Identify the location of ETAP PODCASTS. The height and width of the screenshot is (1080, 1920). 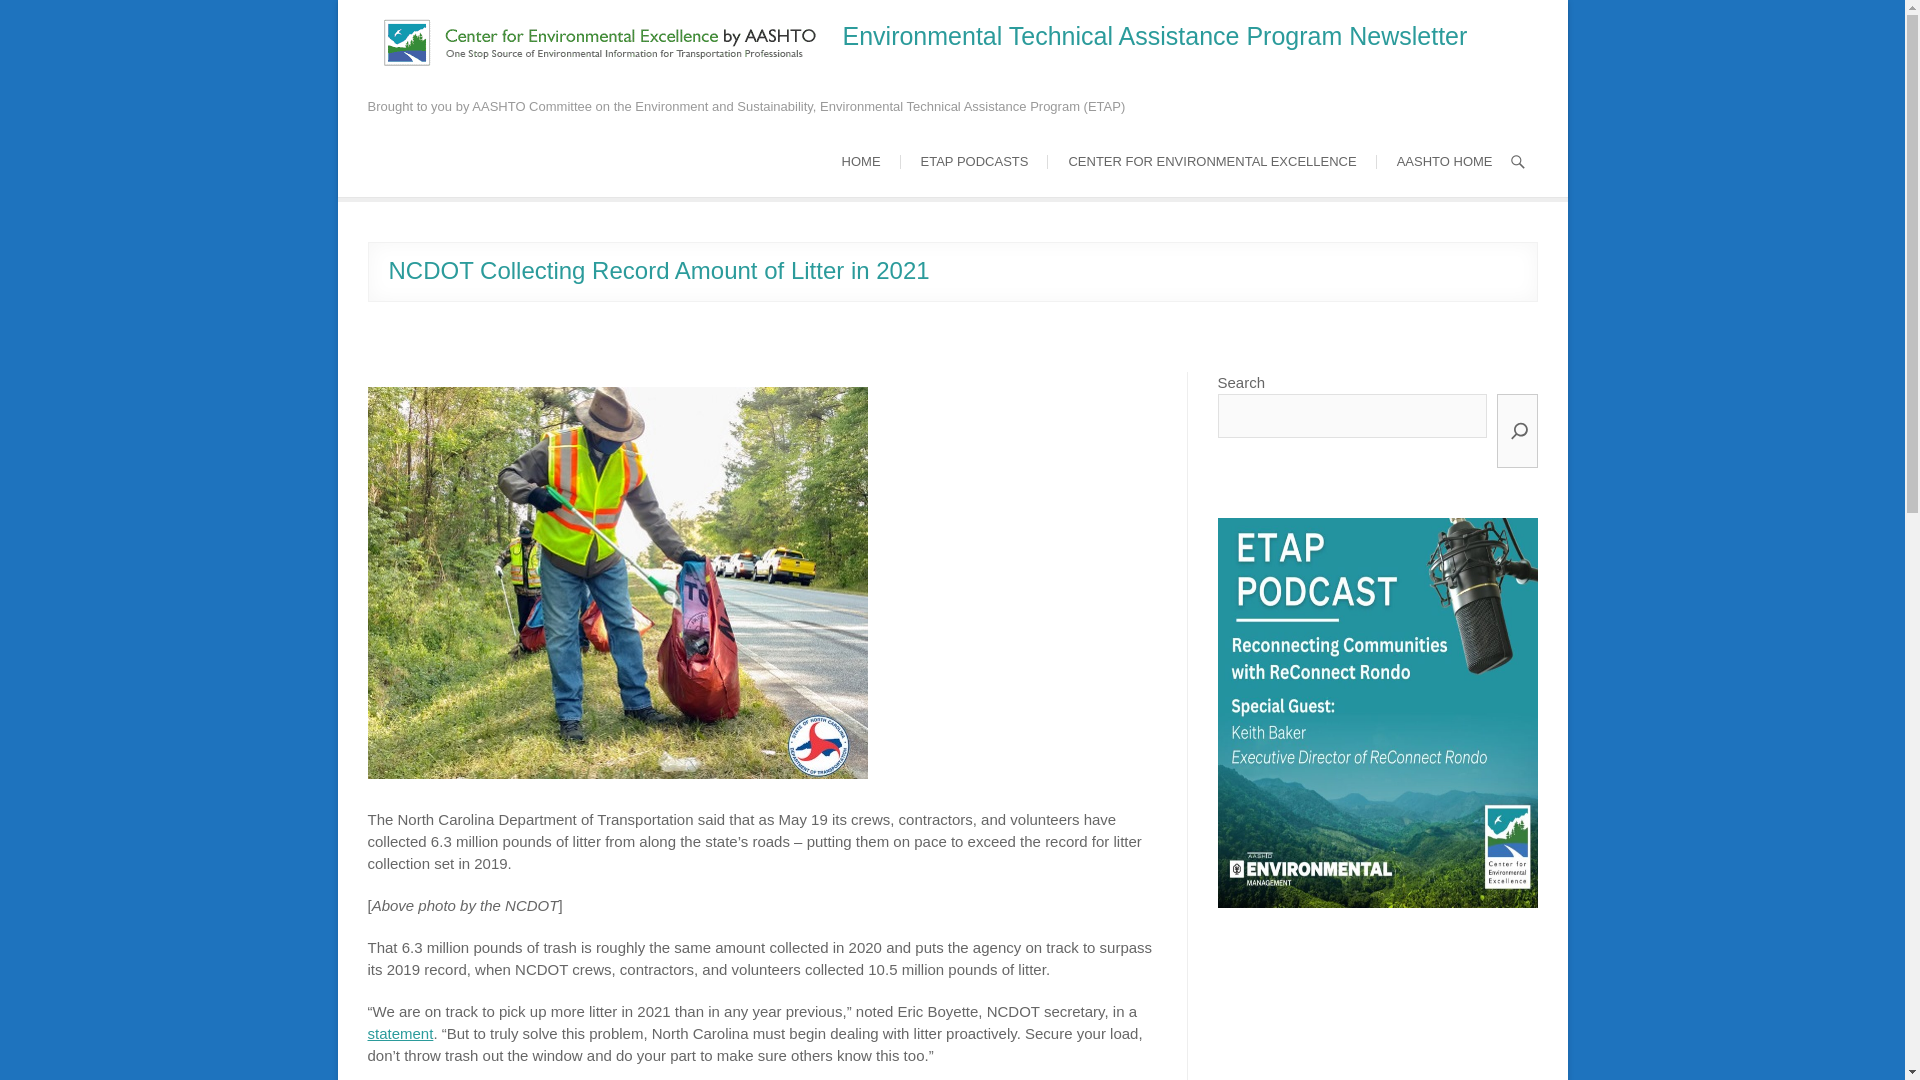
(974, 162).